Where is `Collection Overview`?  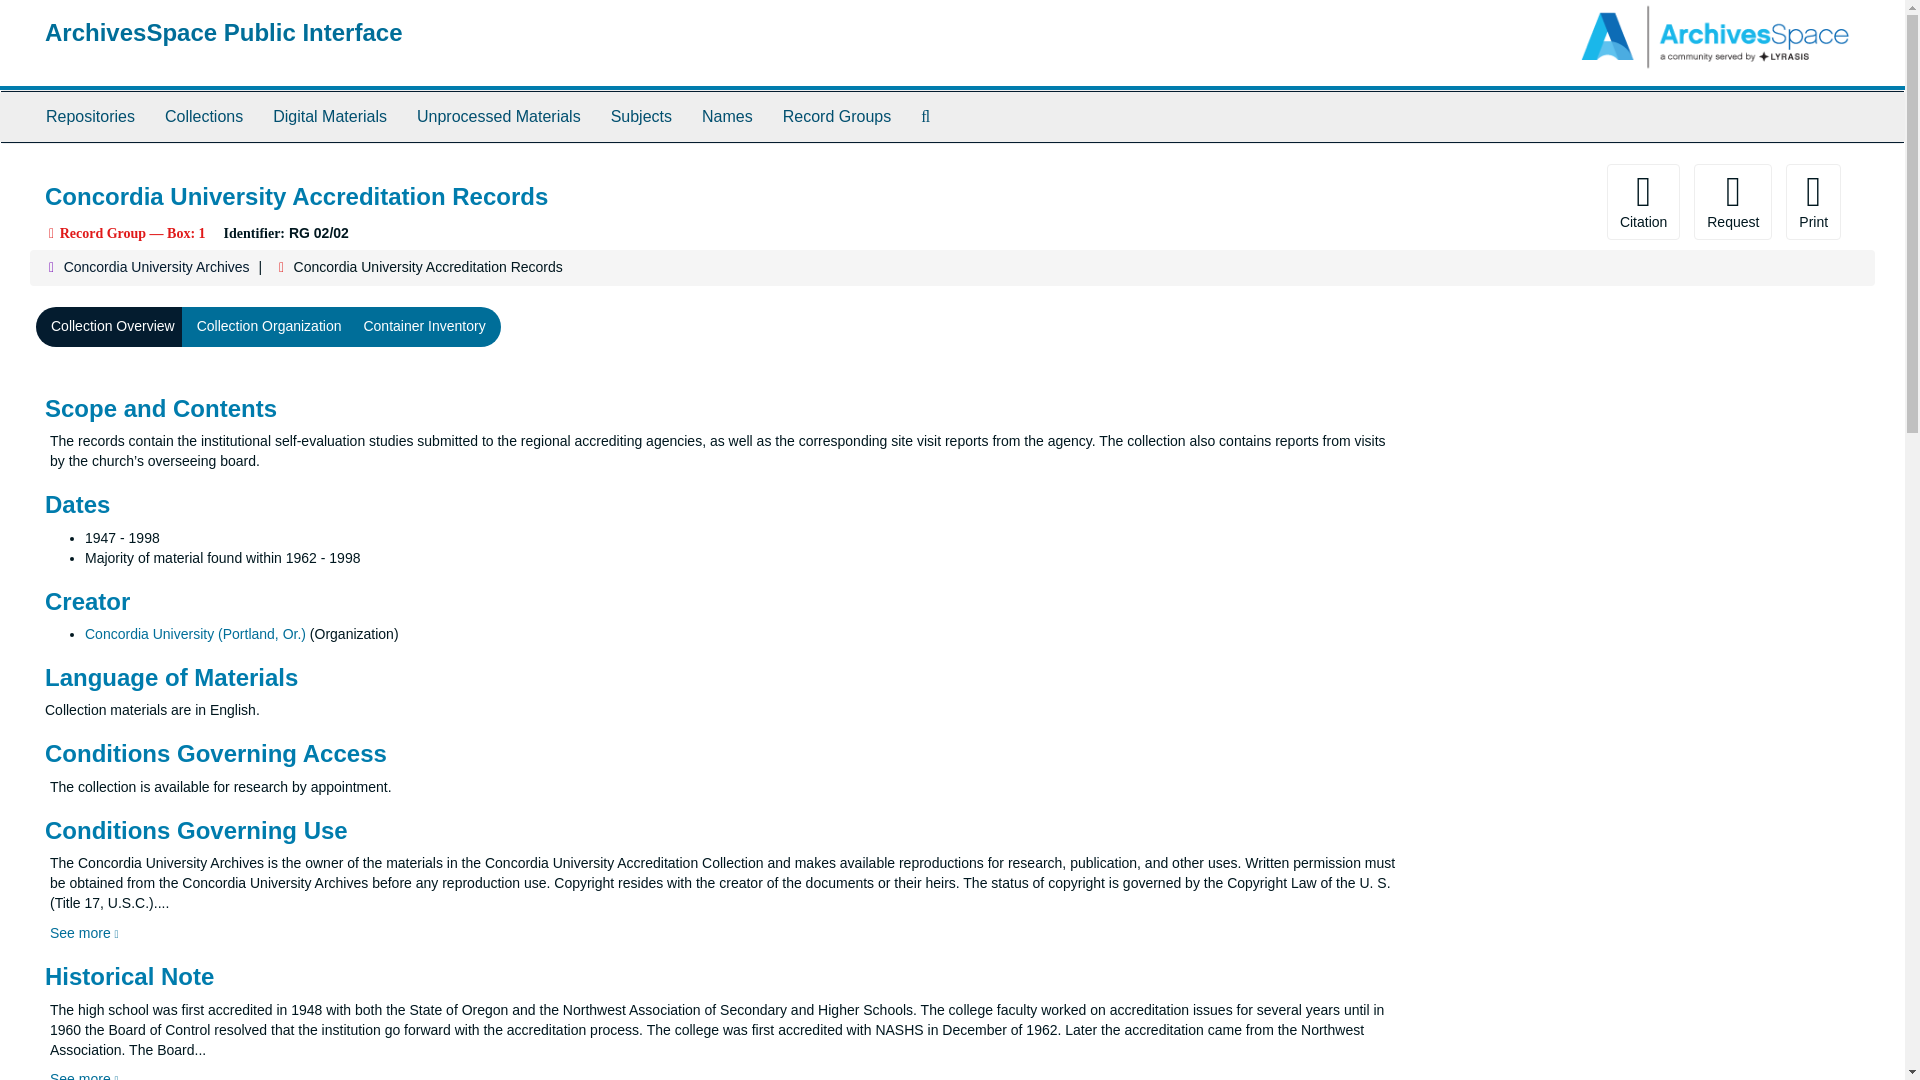 Collection Overview is located at coordinates (113, 326).